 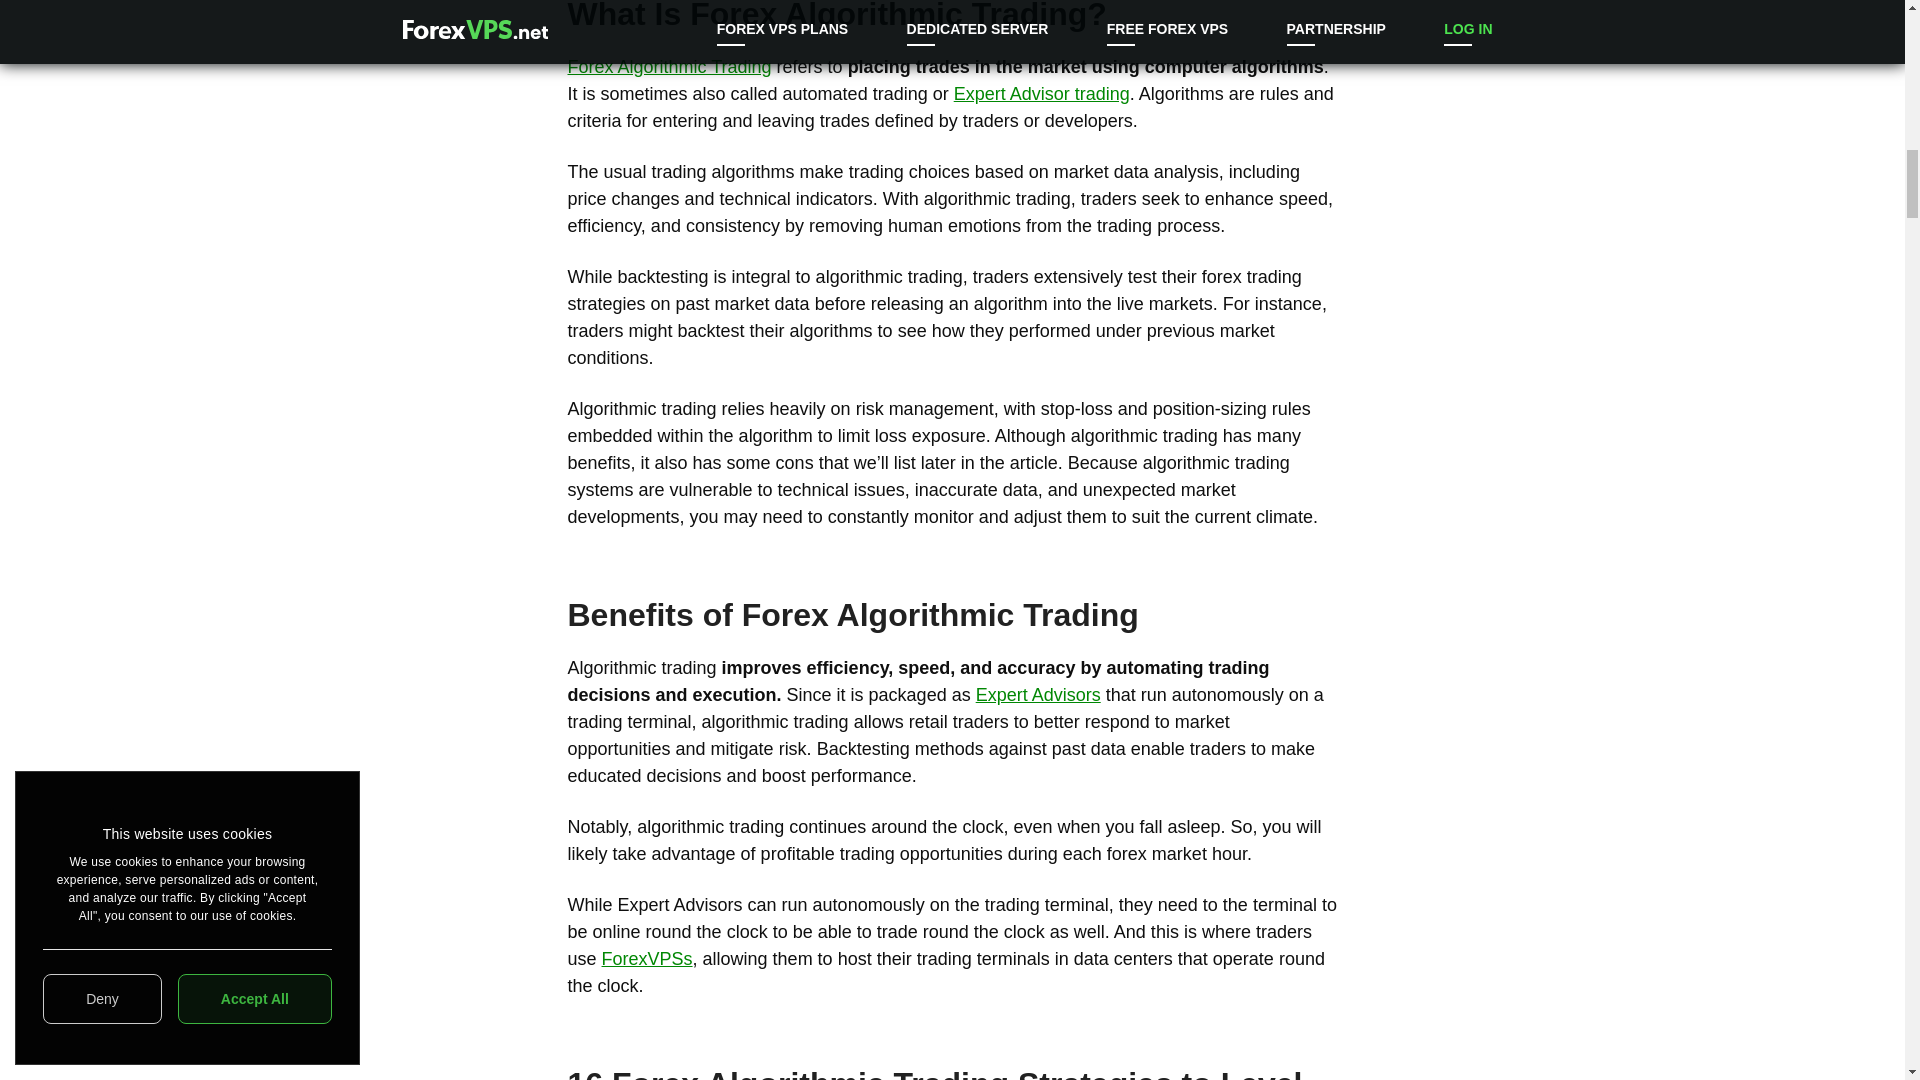 I want to click on Forex Algorithmic Trading, so click(x=670, y=66).